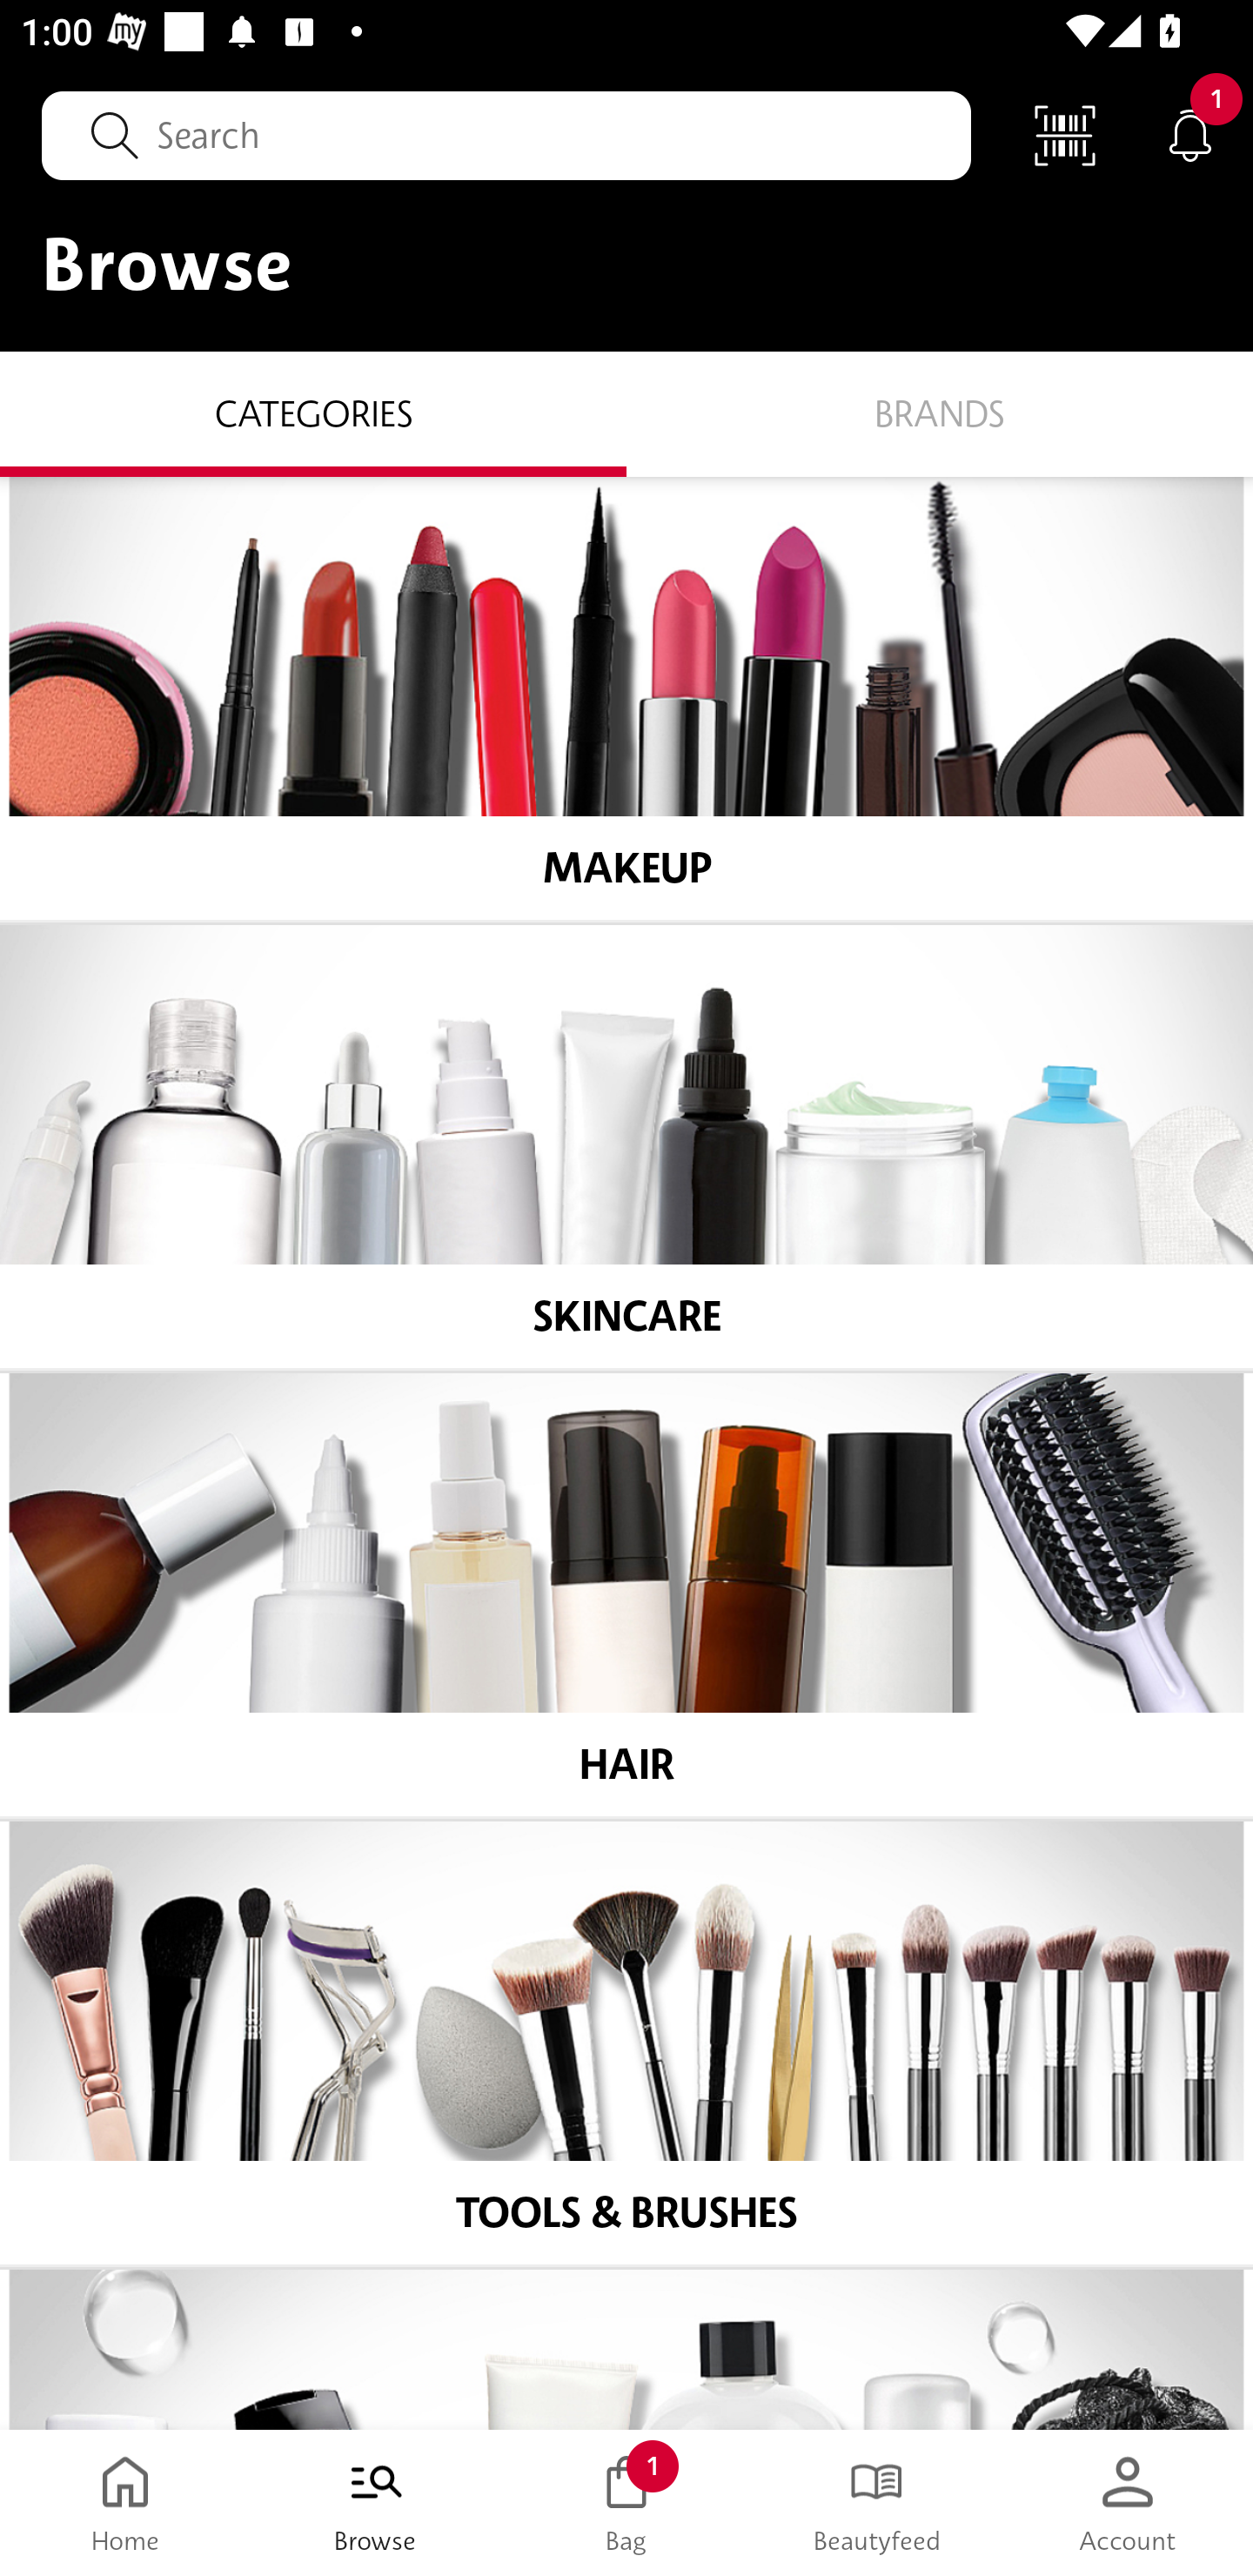 The height and width of the screenshot is (2576, 1253). What do you see at coordinates (125, 2503) in the screenshot?
I see `Home` at bounding box center [125, 2503].